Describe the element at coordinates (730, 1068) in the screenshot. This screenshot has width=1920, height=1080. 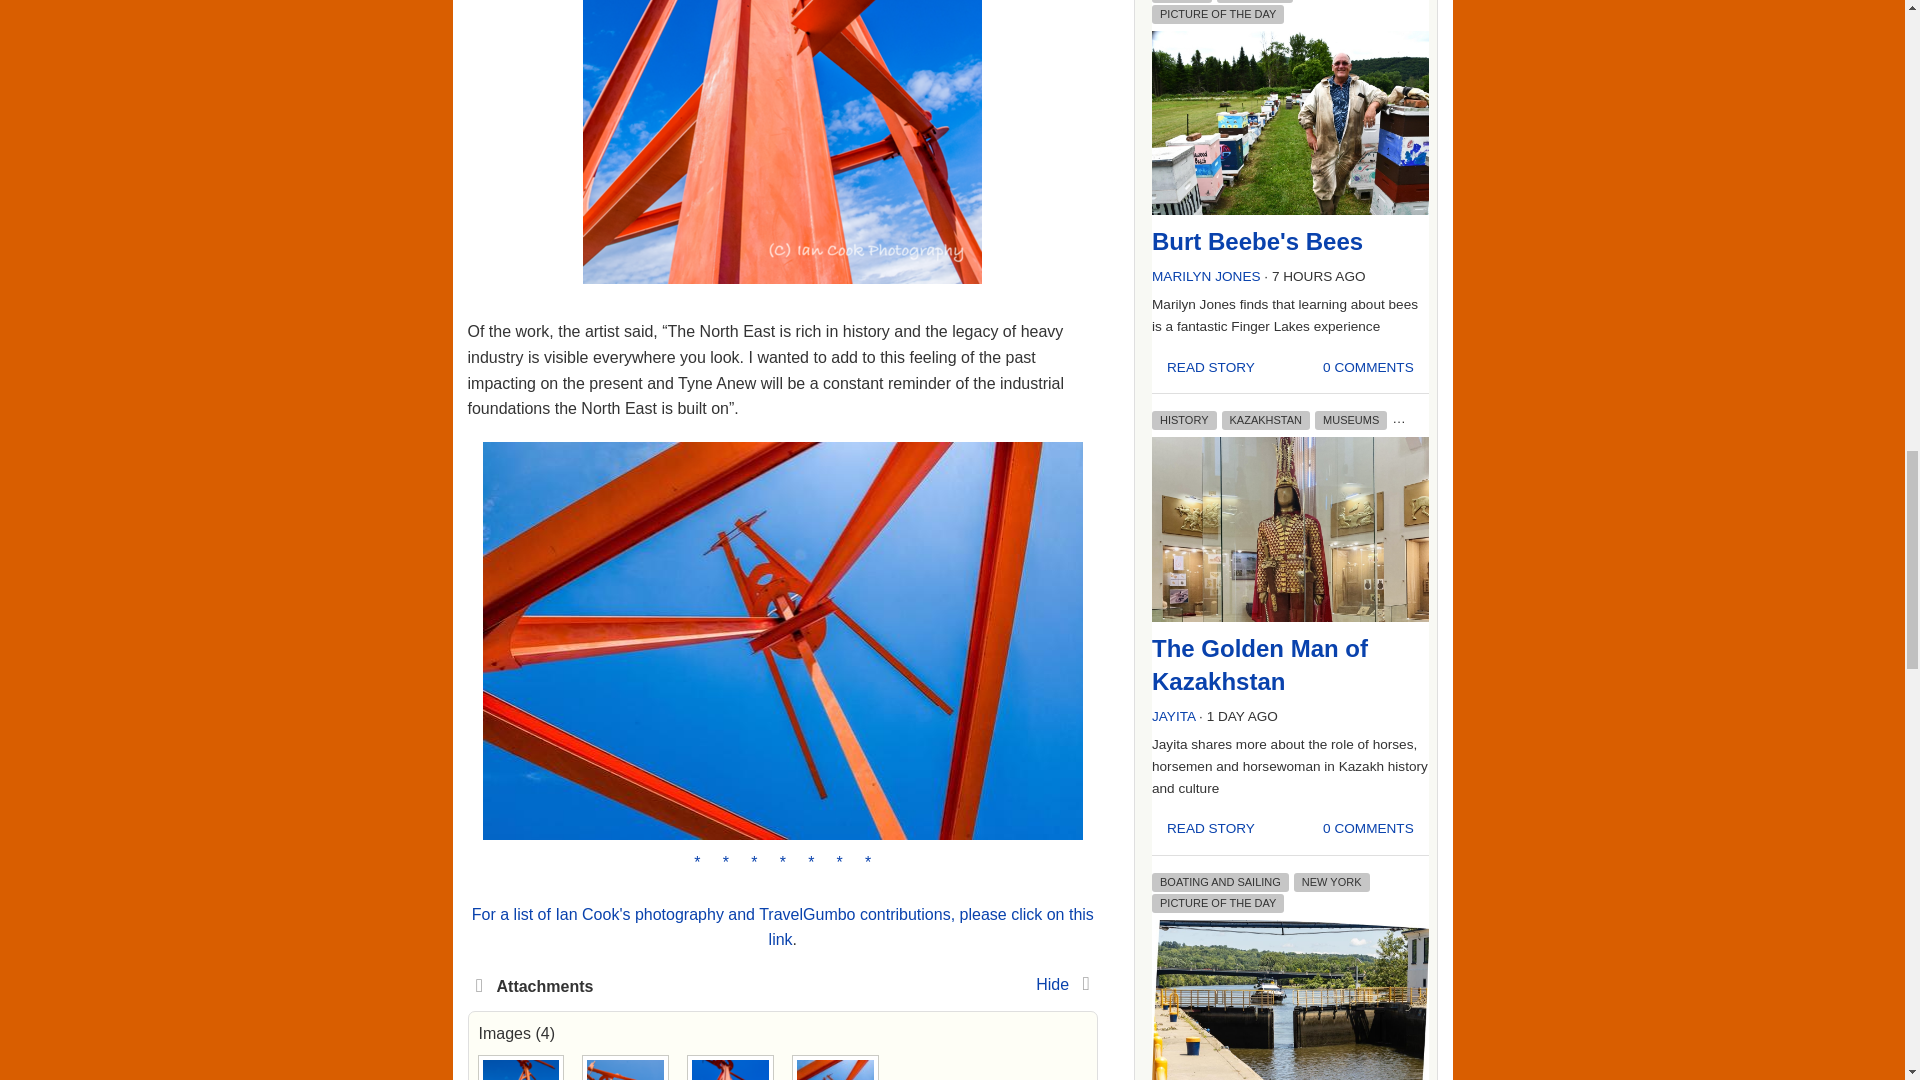
I see `Tyne Anew, Royal Quays Marina` at that location.